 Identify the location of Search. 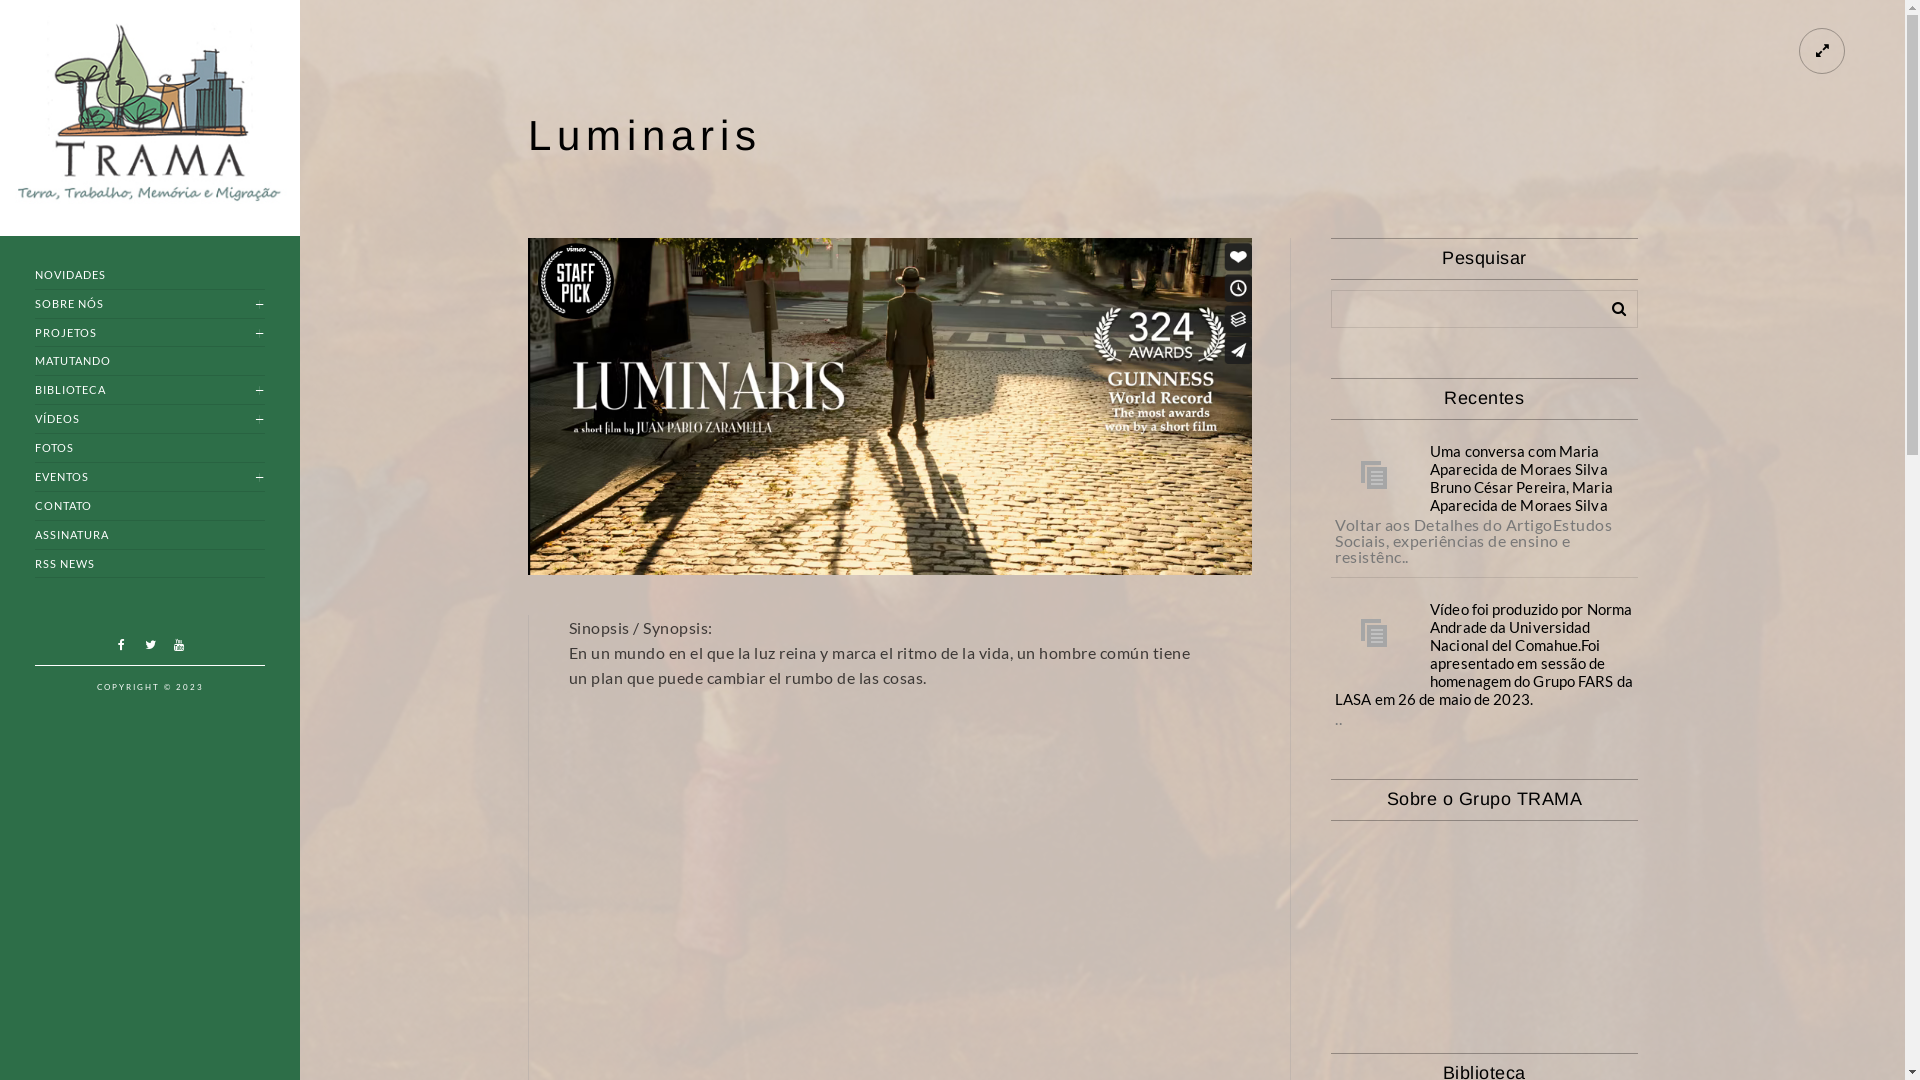
(1612, 304).